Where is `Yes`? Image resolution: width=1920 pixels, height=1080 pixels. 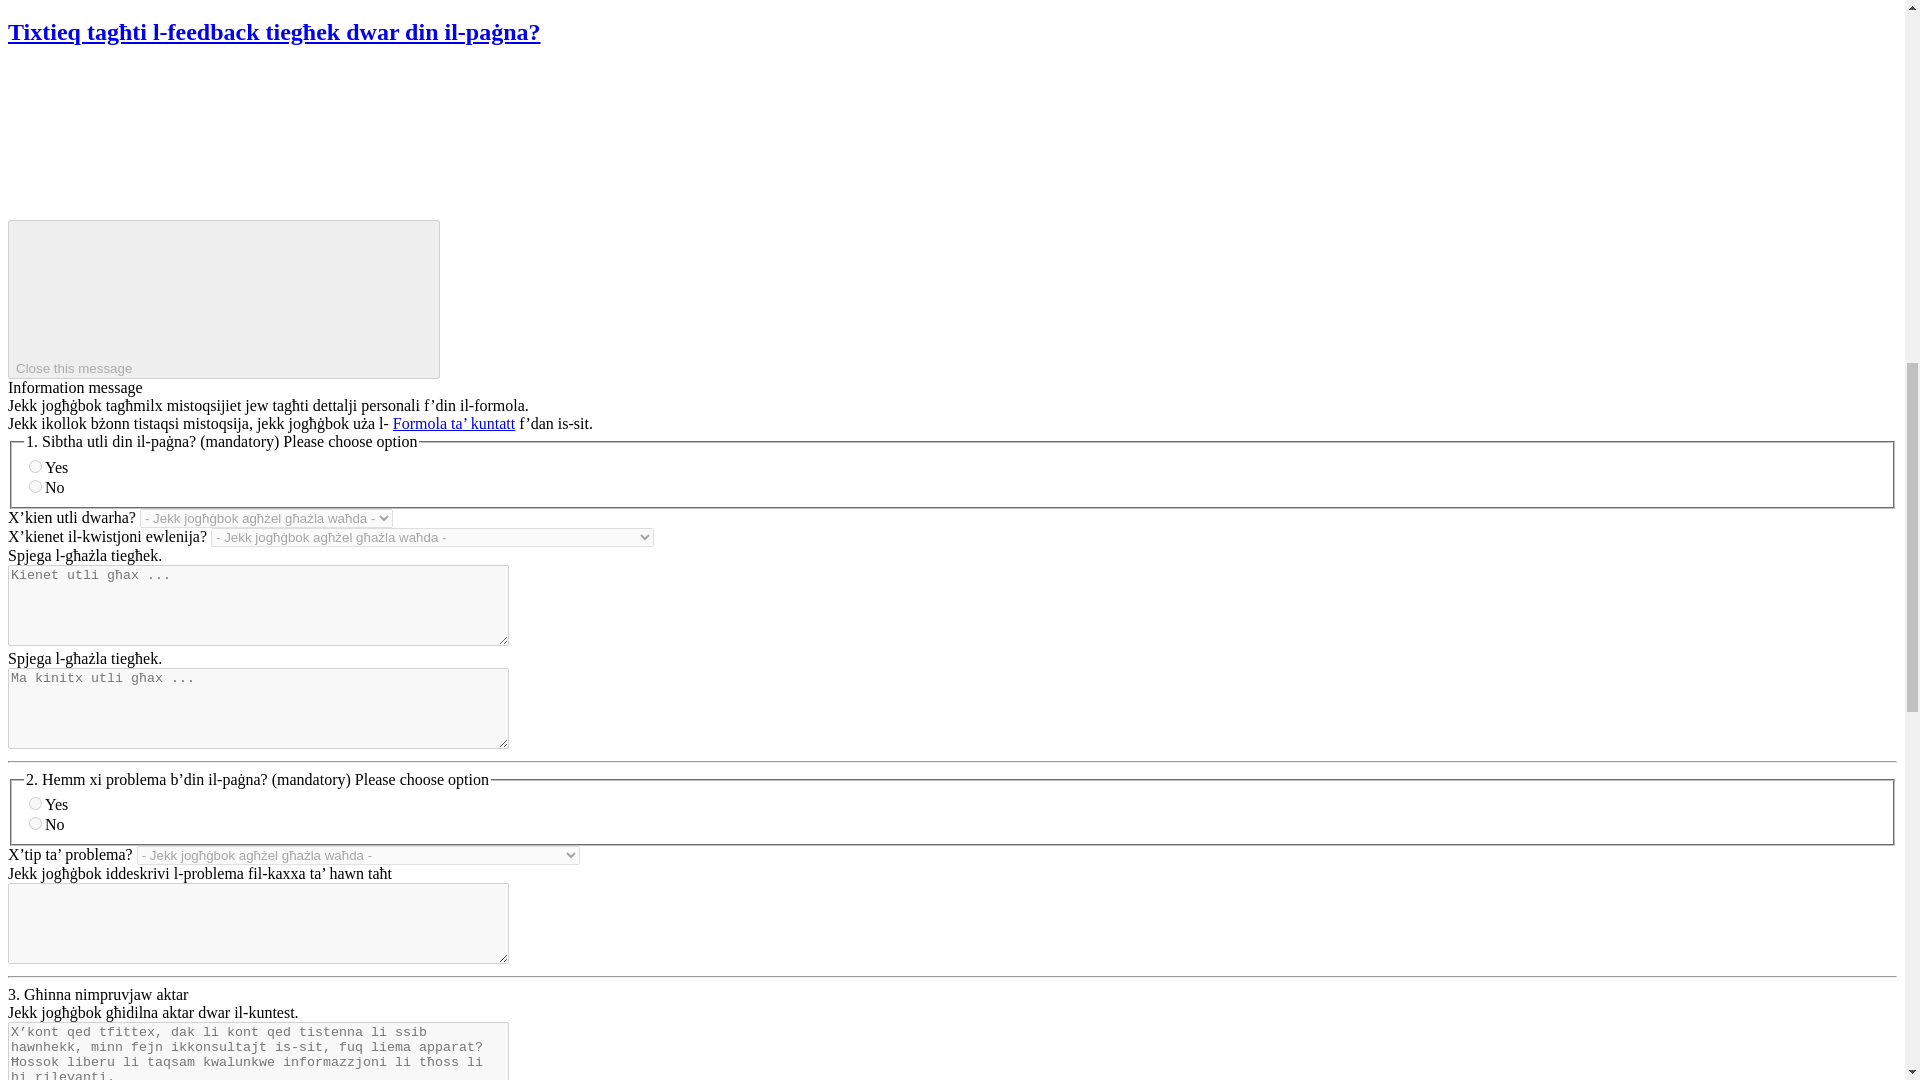 Yes is located at coordinates (35, 466).